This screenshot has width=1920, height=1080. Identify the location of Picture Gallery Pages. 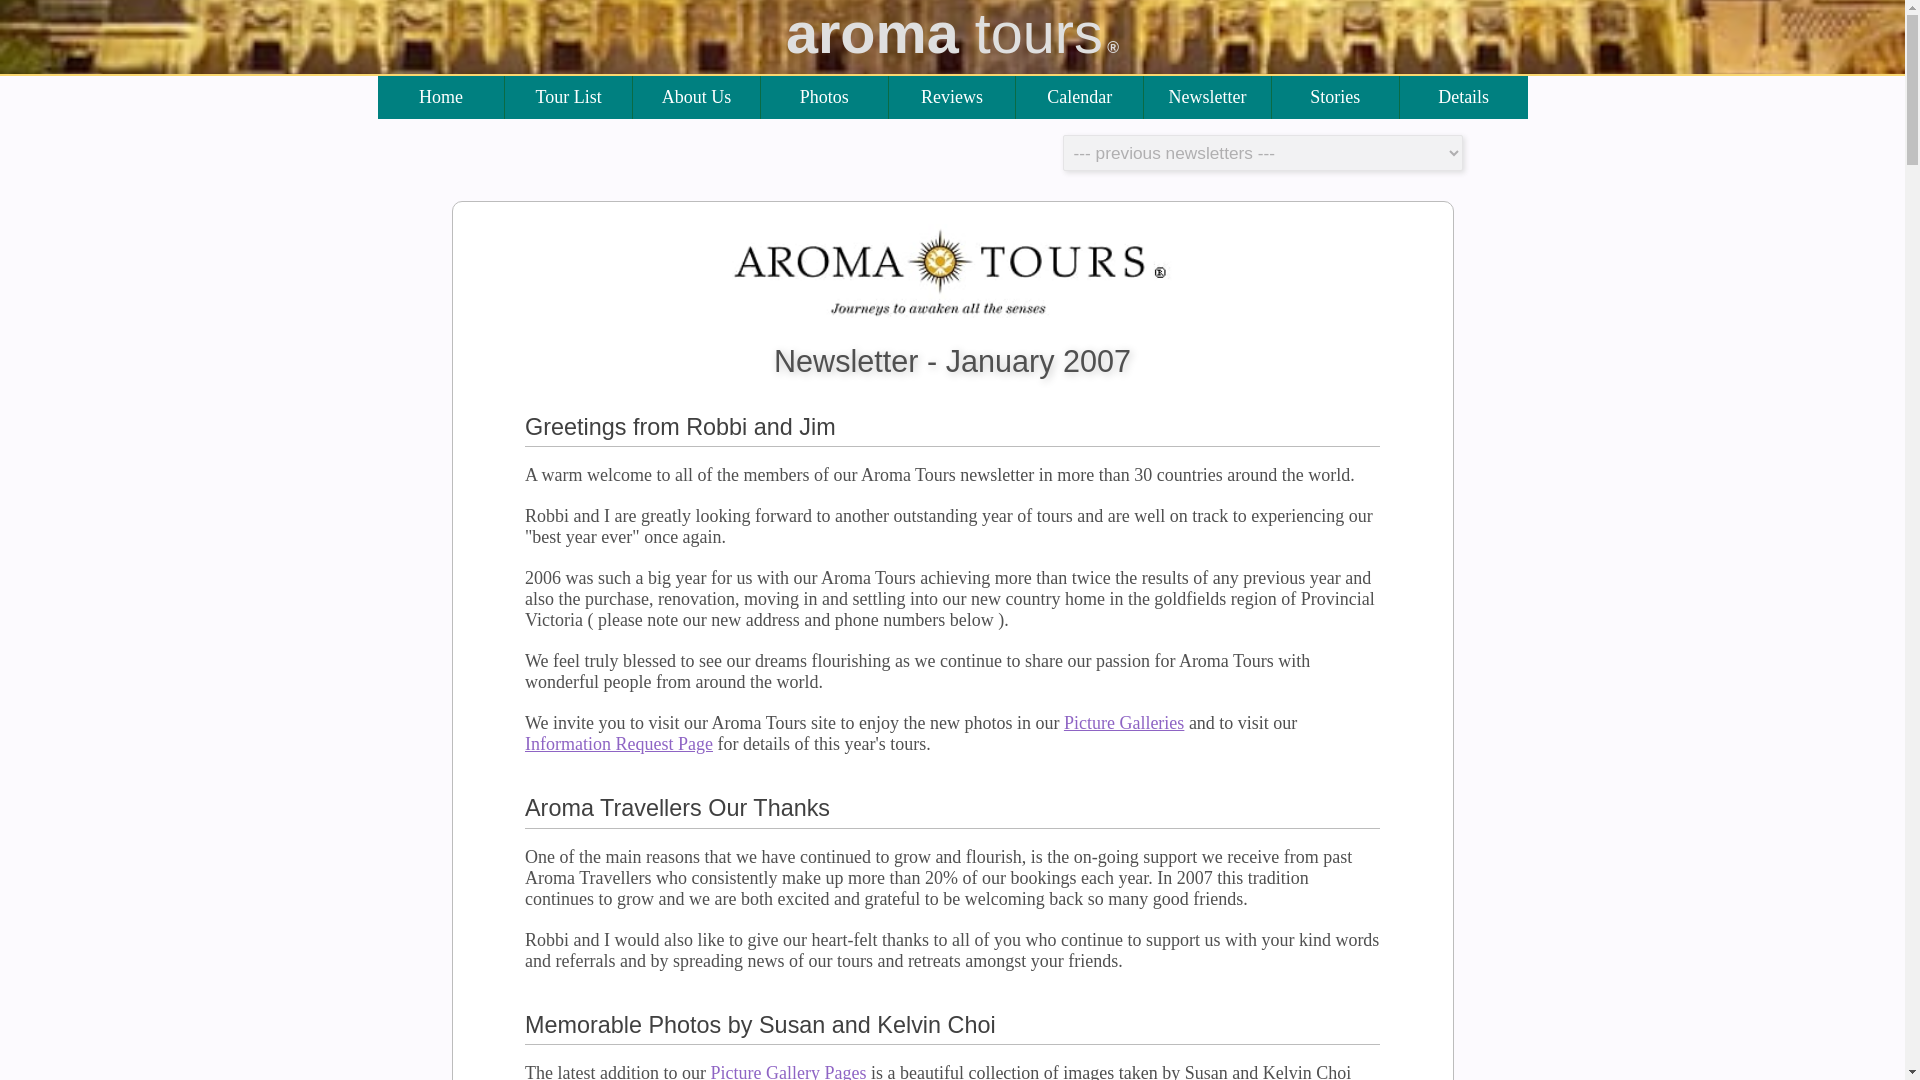
(788, 1071).